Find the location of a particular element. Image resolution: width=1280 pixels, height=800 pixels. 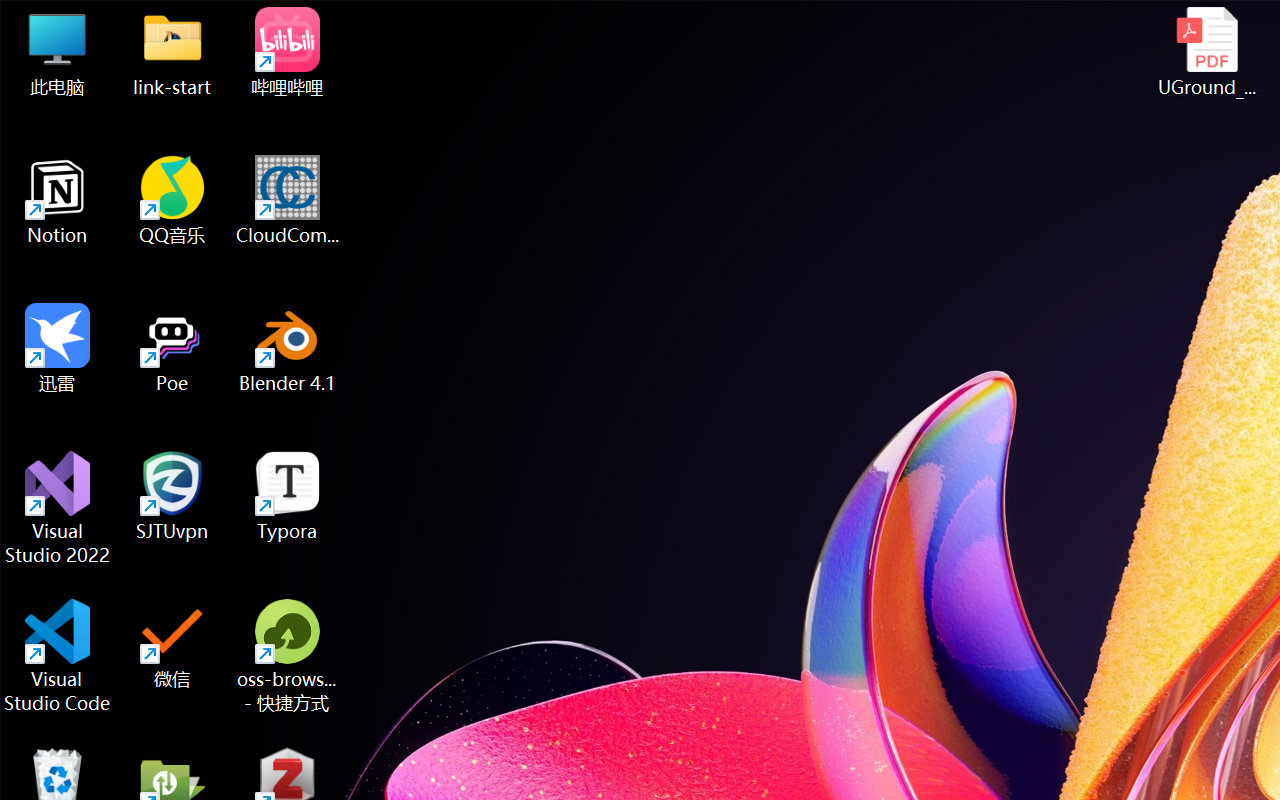

UGround_paper.pdf is located at coordinates (1206, 52).